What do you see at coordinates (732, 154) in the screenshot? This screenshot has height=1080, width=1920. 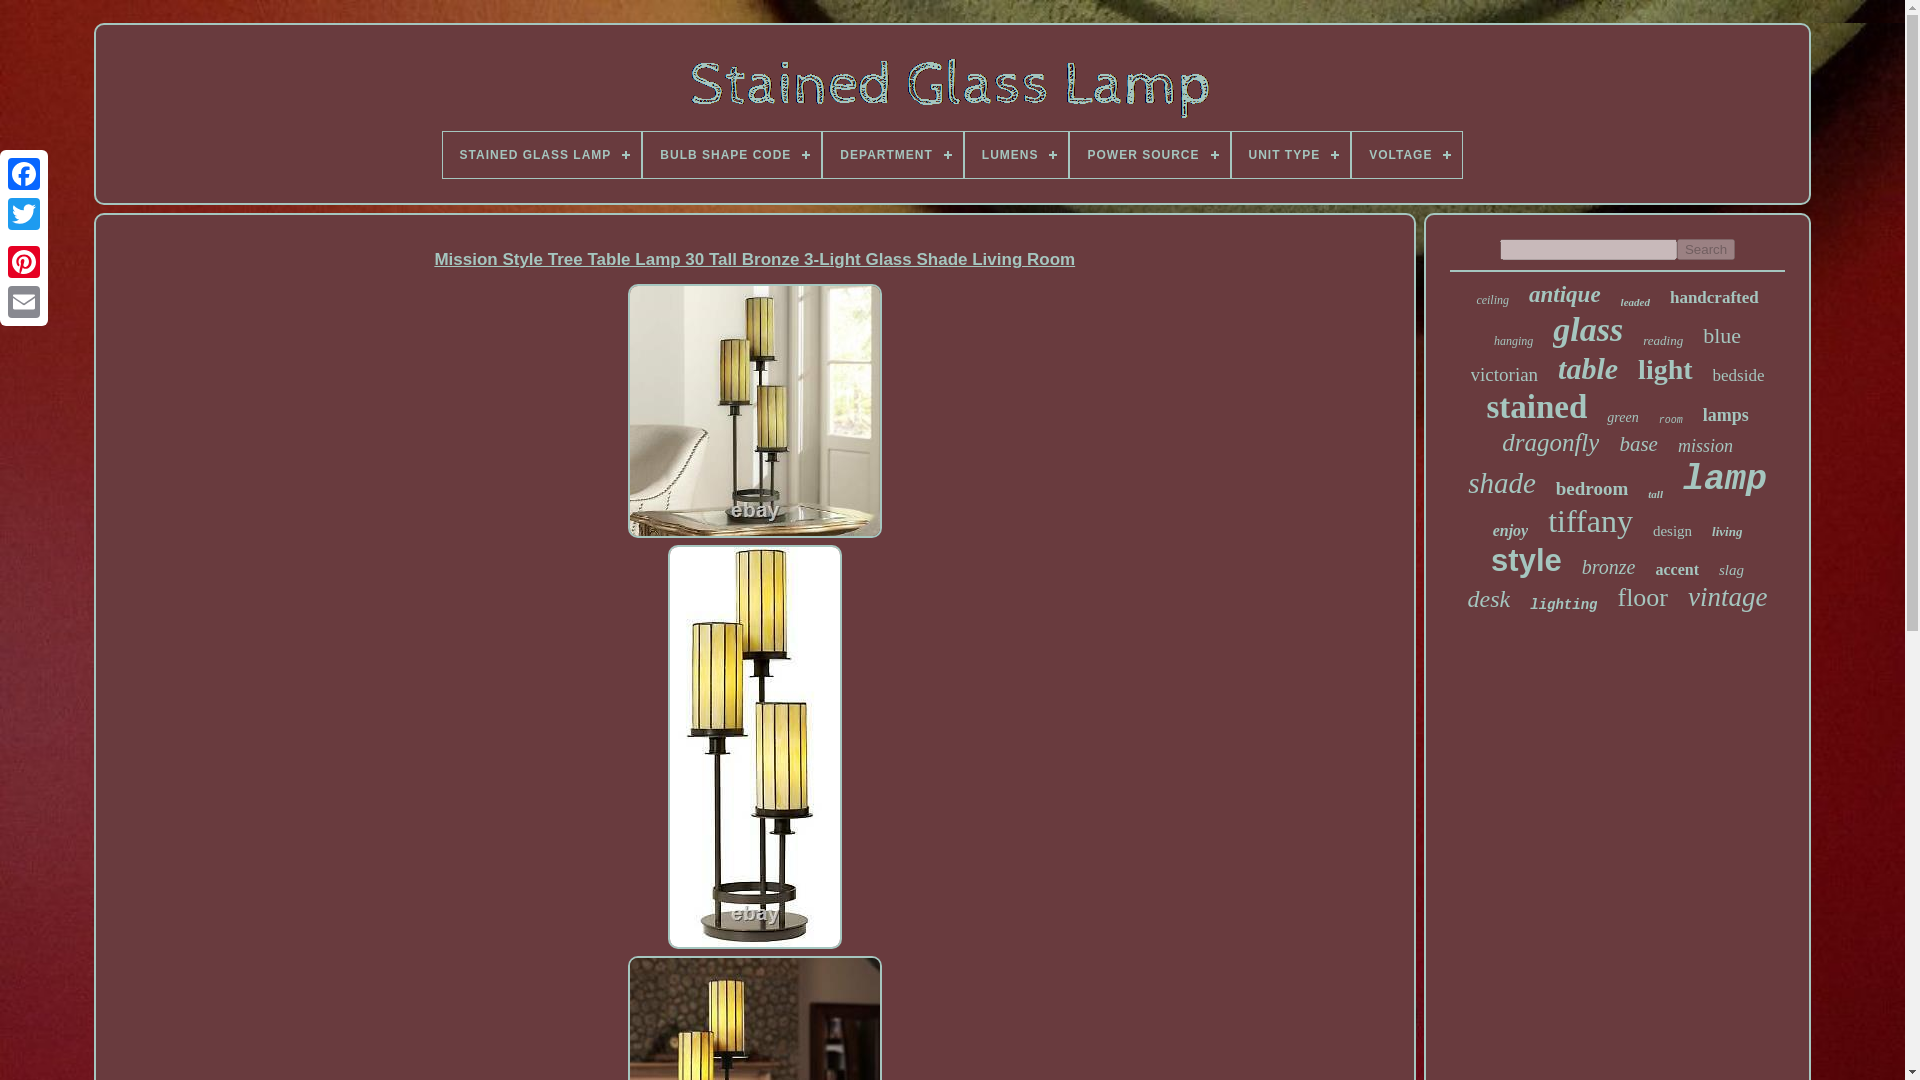 I see `BULB SHAPE CODE` at bounding box center [732, 154].